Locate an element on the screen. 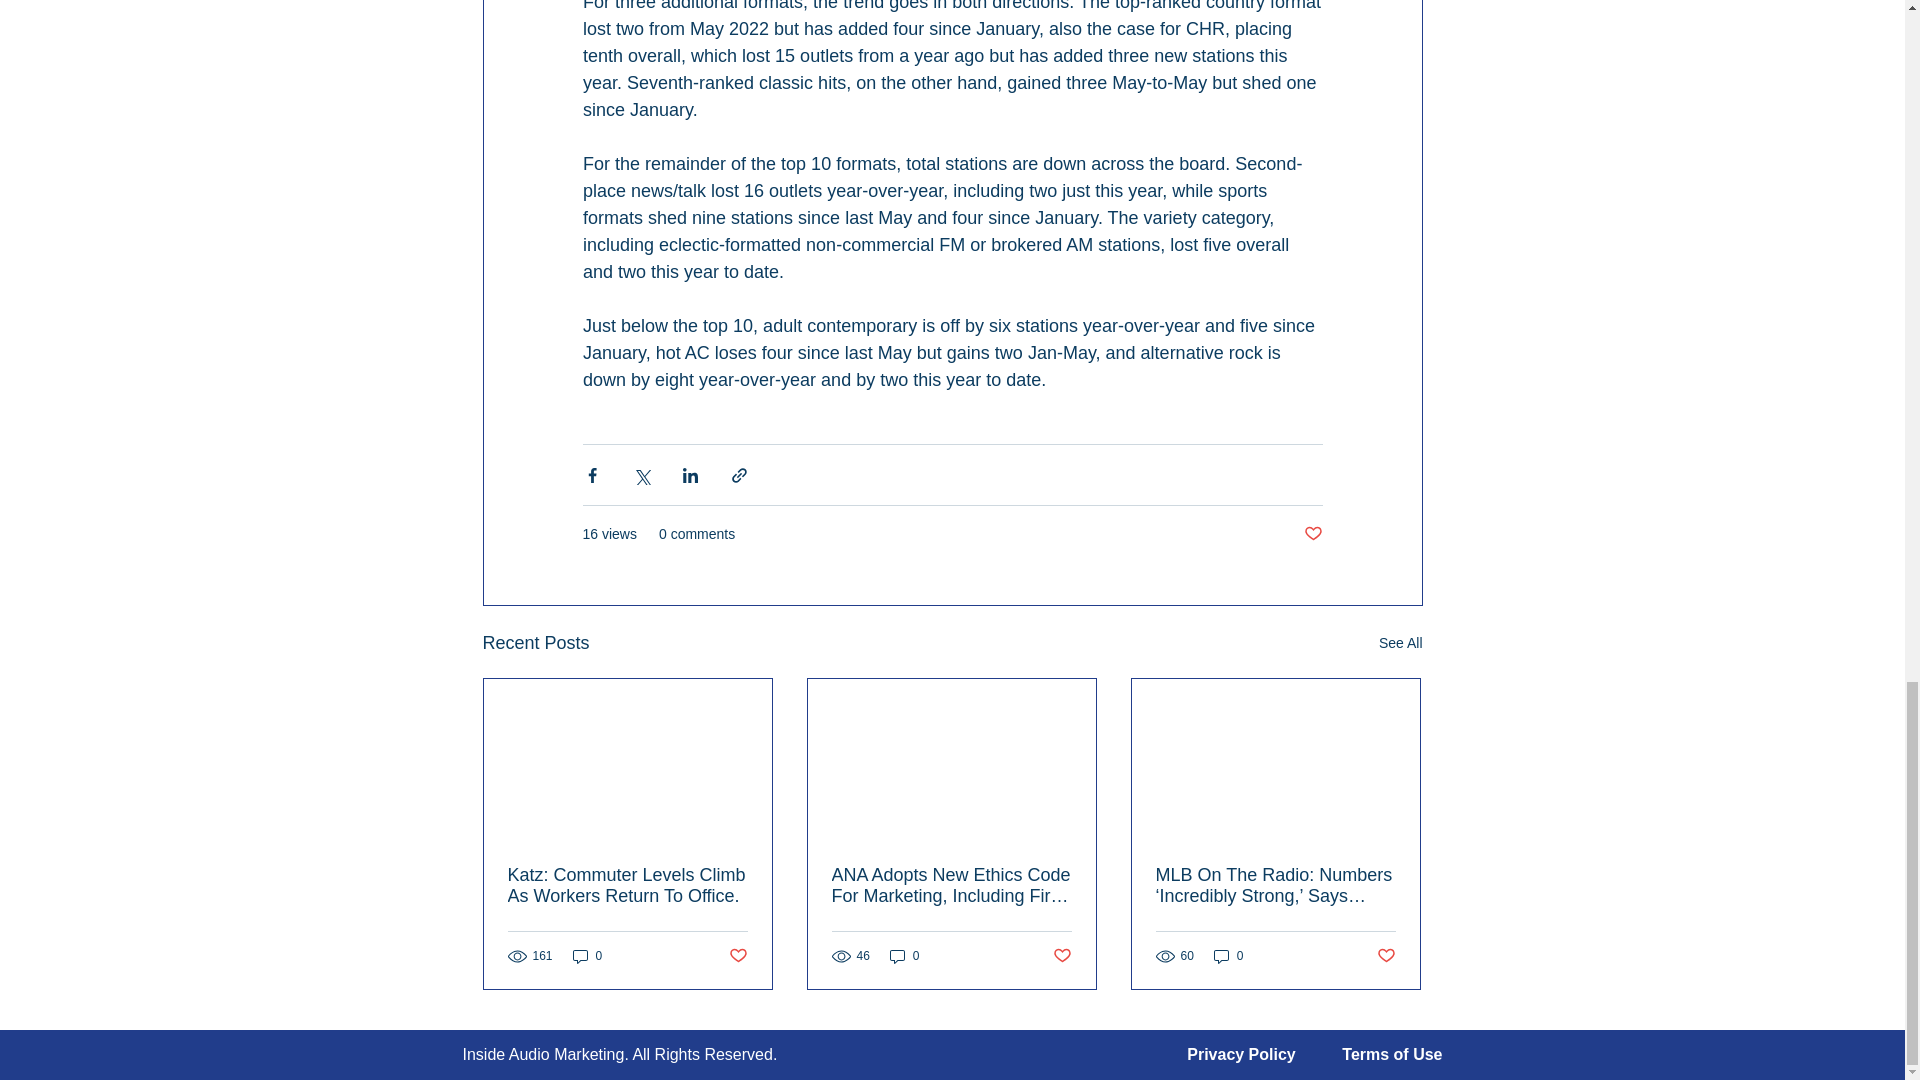 The height and width of the screenshot is (1080, 1920). 0 is located at coordinates (587, 956).